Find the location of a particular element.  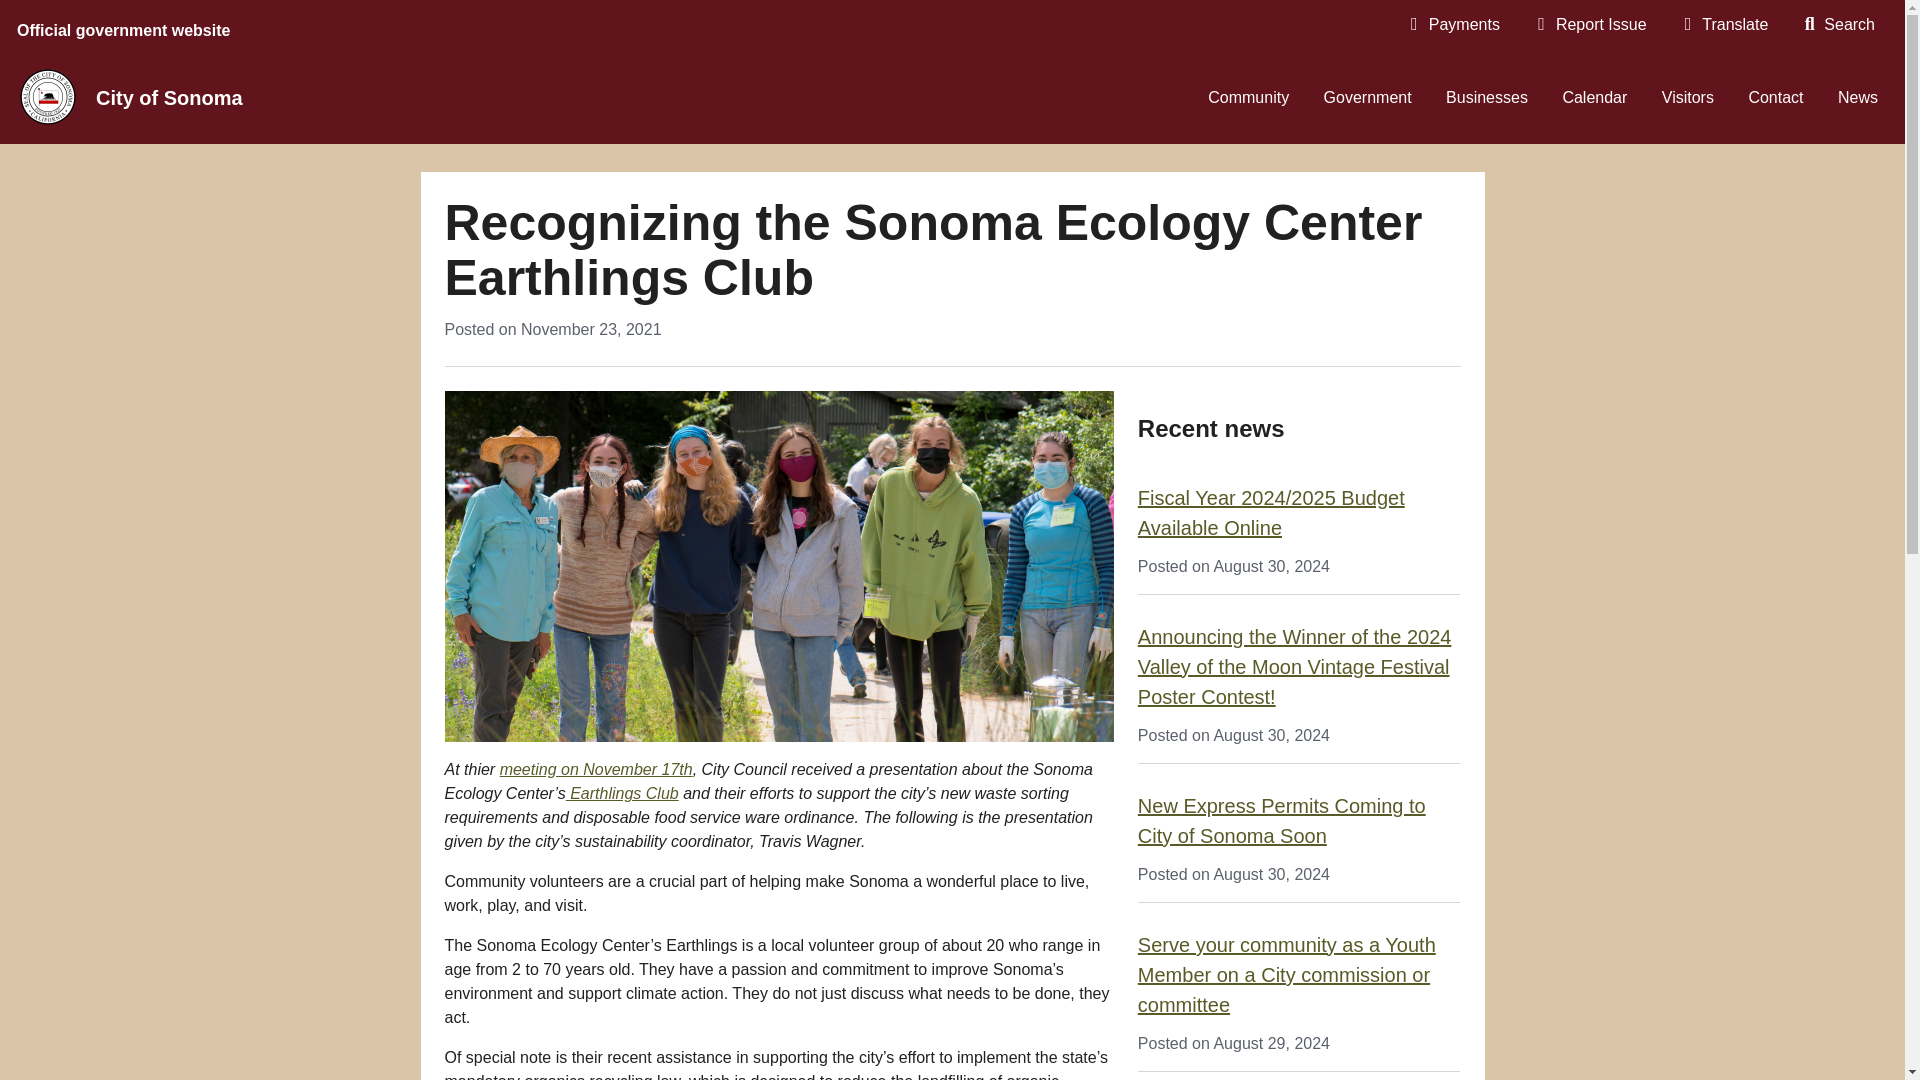

Official government website is located at coordinates (127, 26).